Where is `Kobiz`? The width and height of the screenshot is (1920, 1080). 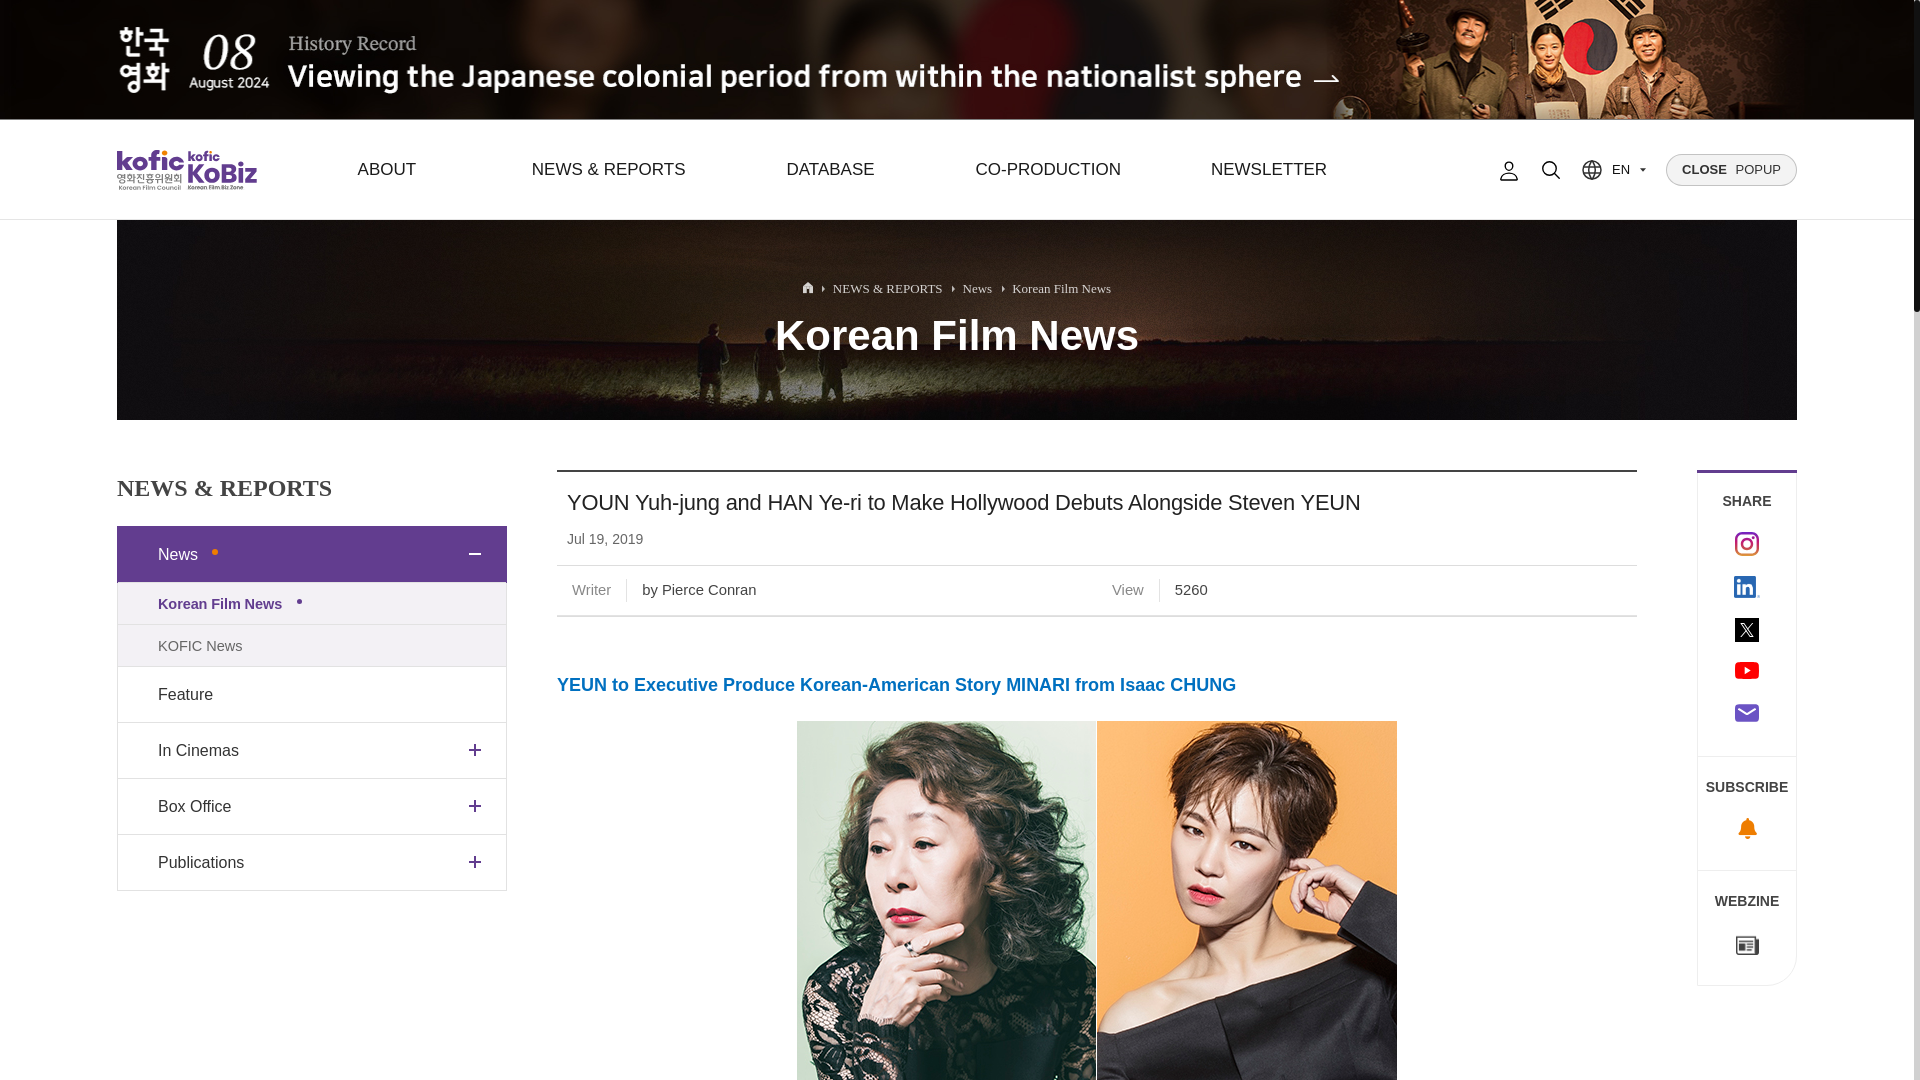 Kobiz is located at coordinates (220, 170).